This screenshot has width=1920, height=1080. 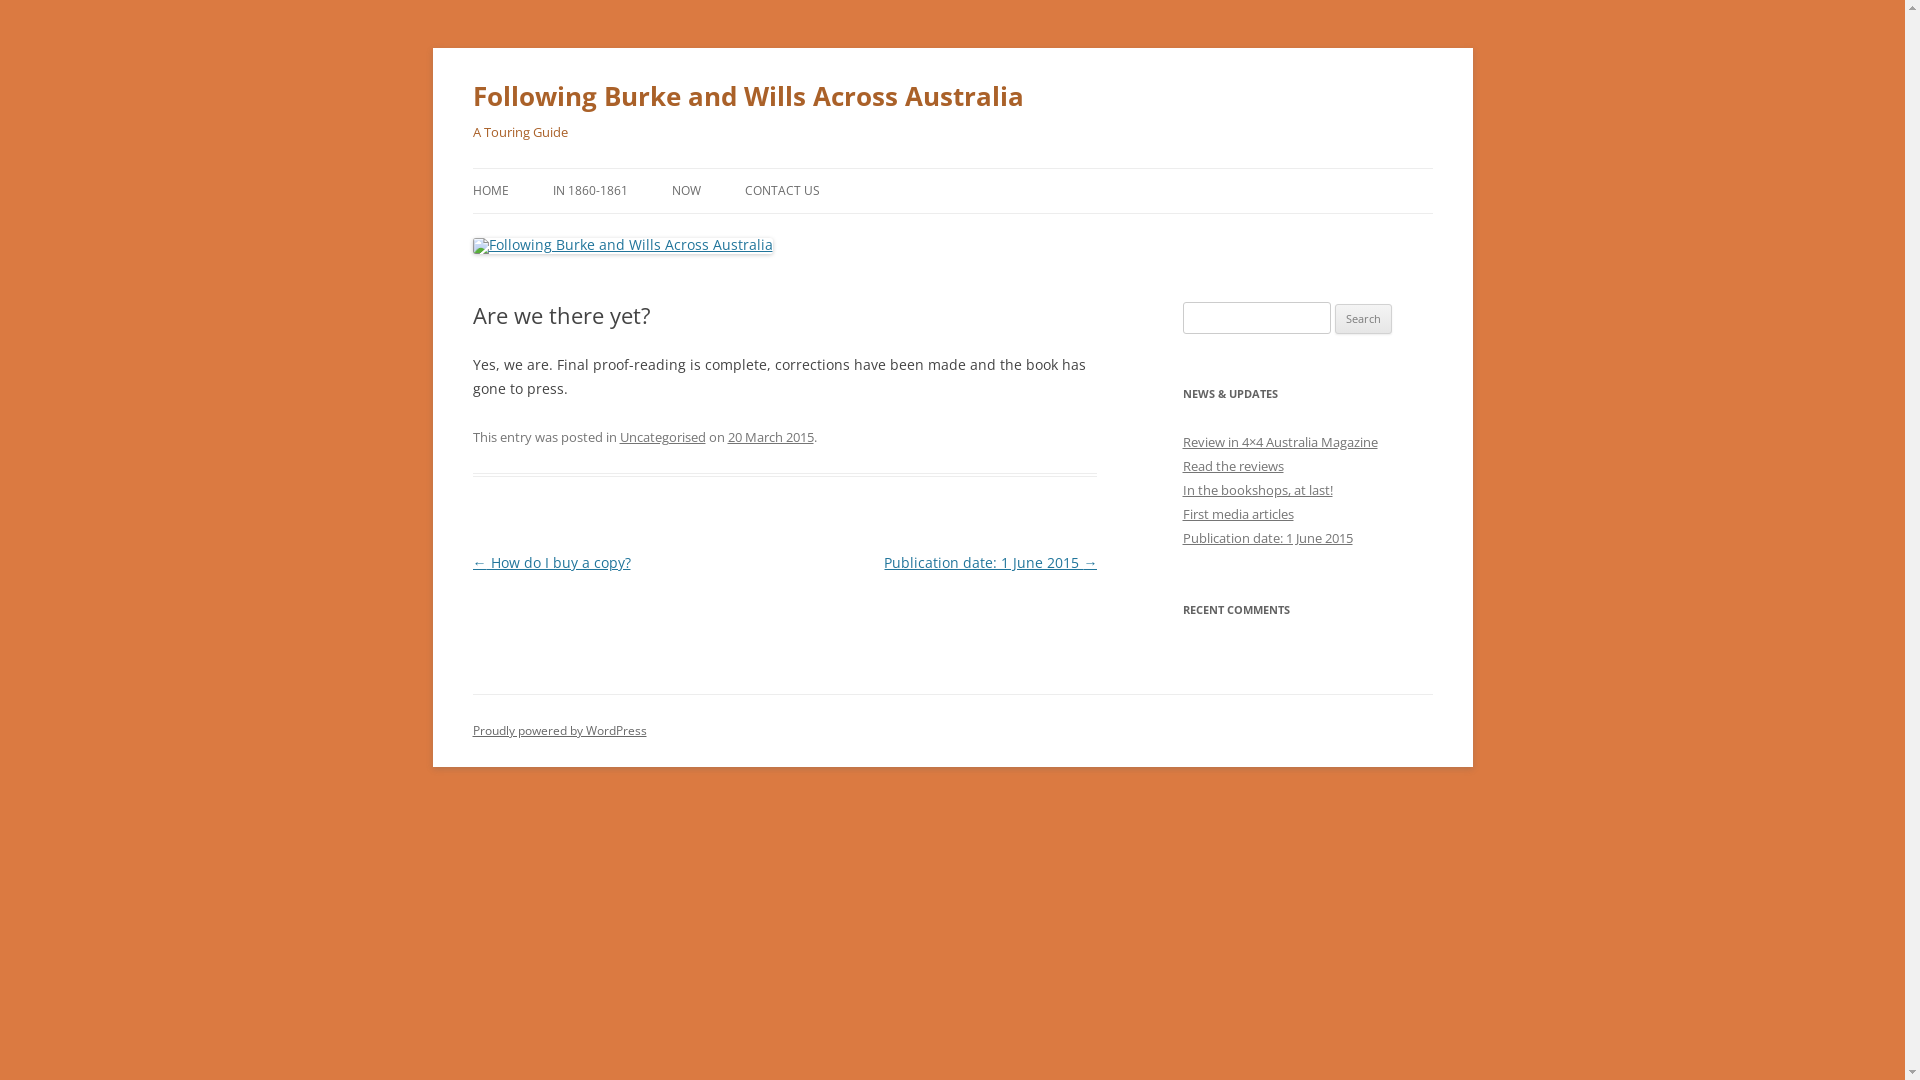 What do you see at coordinates (1267, 538) in the screenshot?
I see `Publication date: 1 June 2015` at bounding box center [1267, 538].